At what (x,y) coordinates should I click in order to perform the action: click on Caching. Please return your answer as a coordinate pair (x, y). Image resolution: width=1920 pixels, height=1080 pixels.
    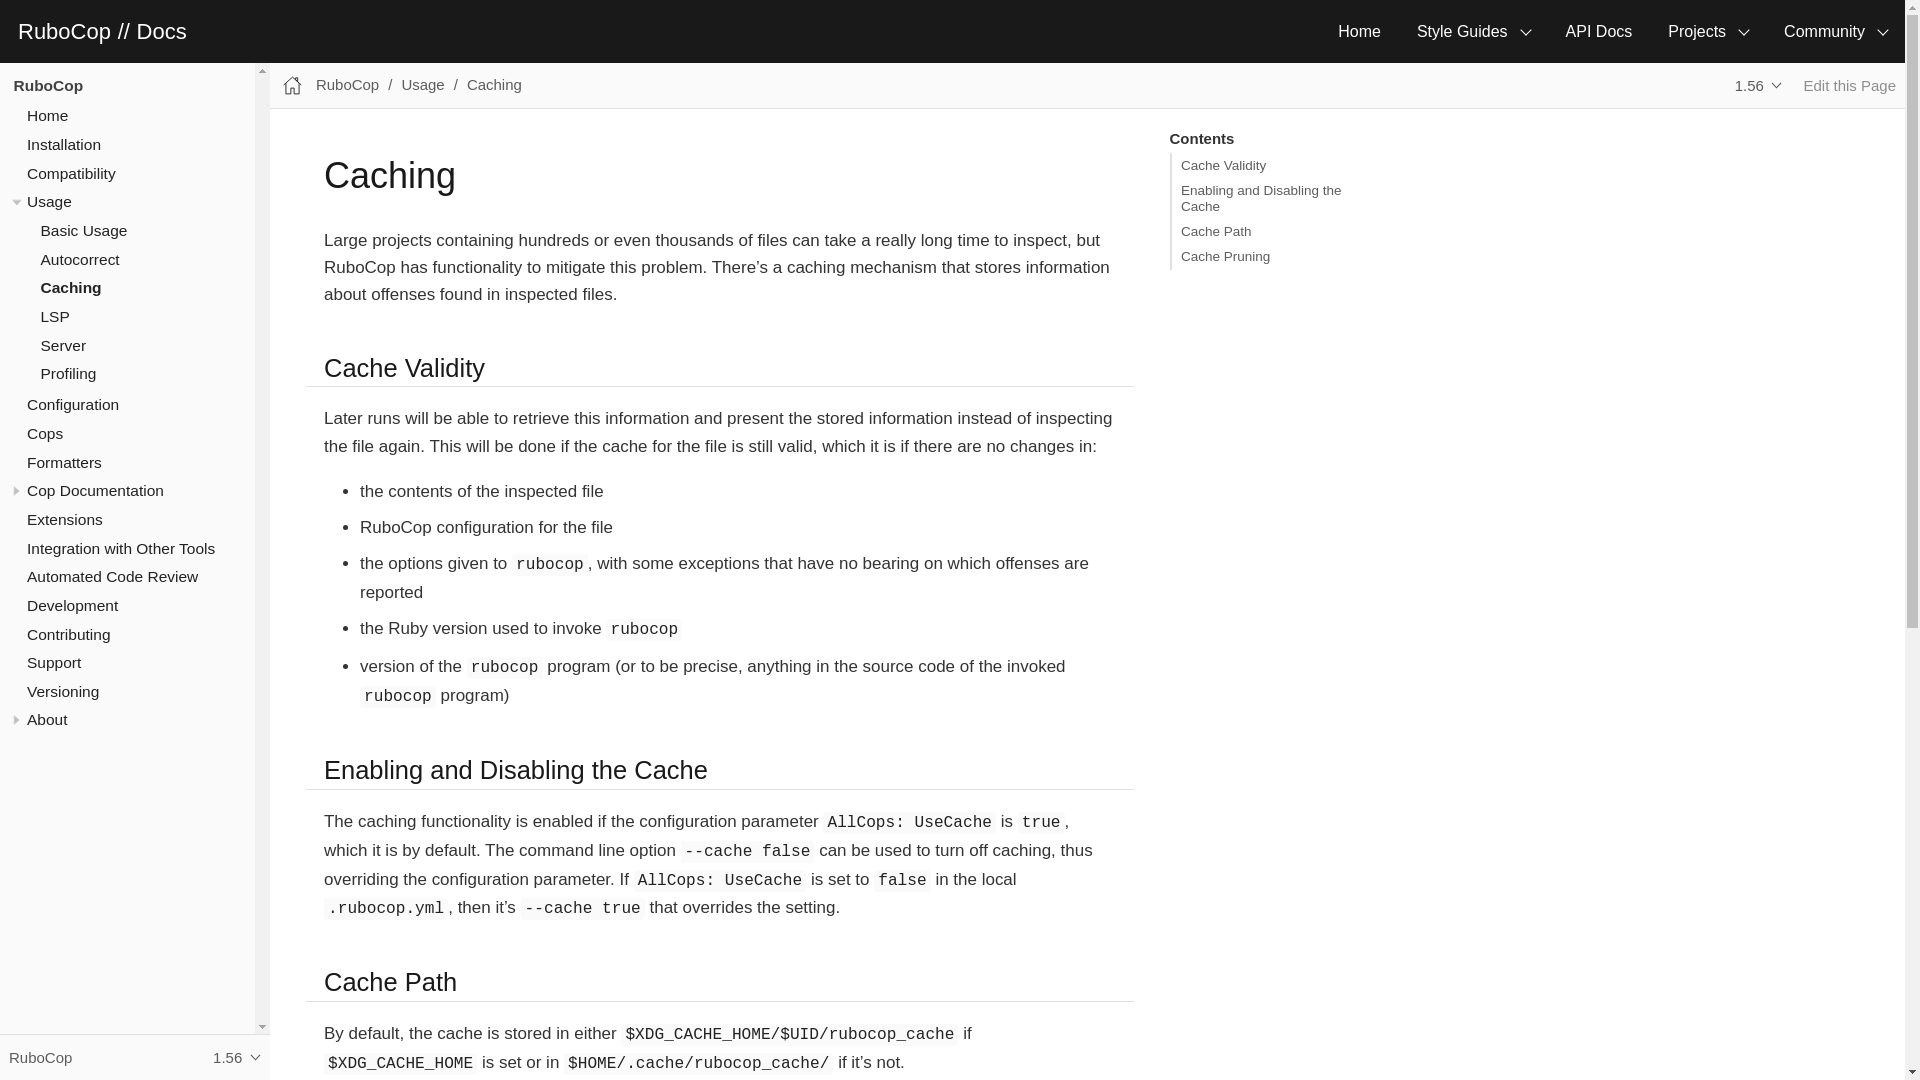
    Looking at the image, I should click on (70, 286).